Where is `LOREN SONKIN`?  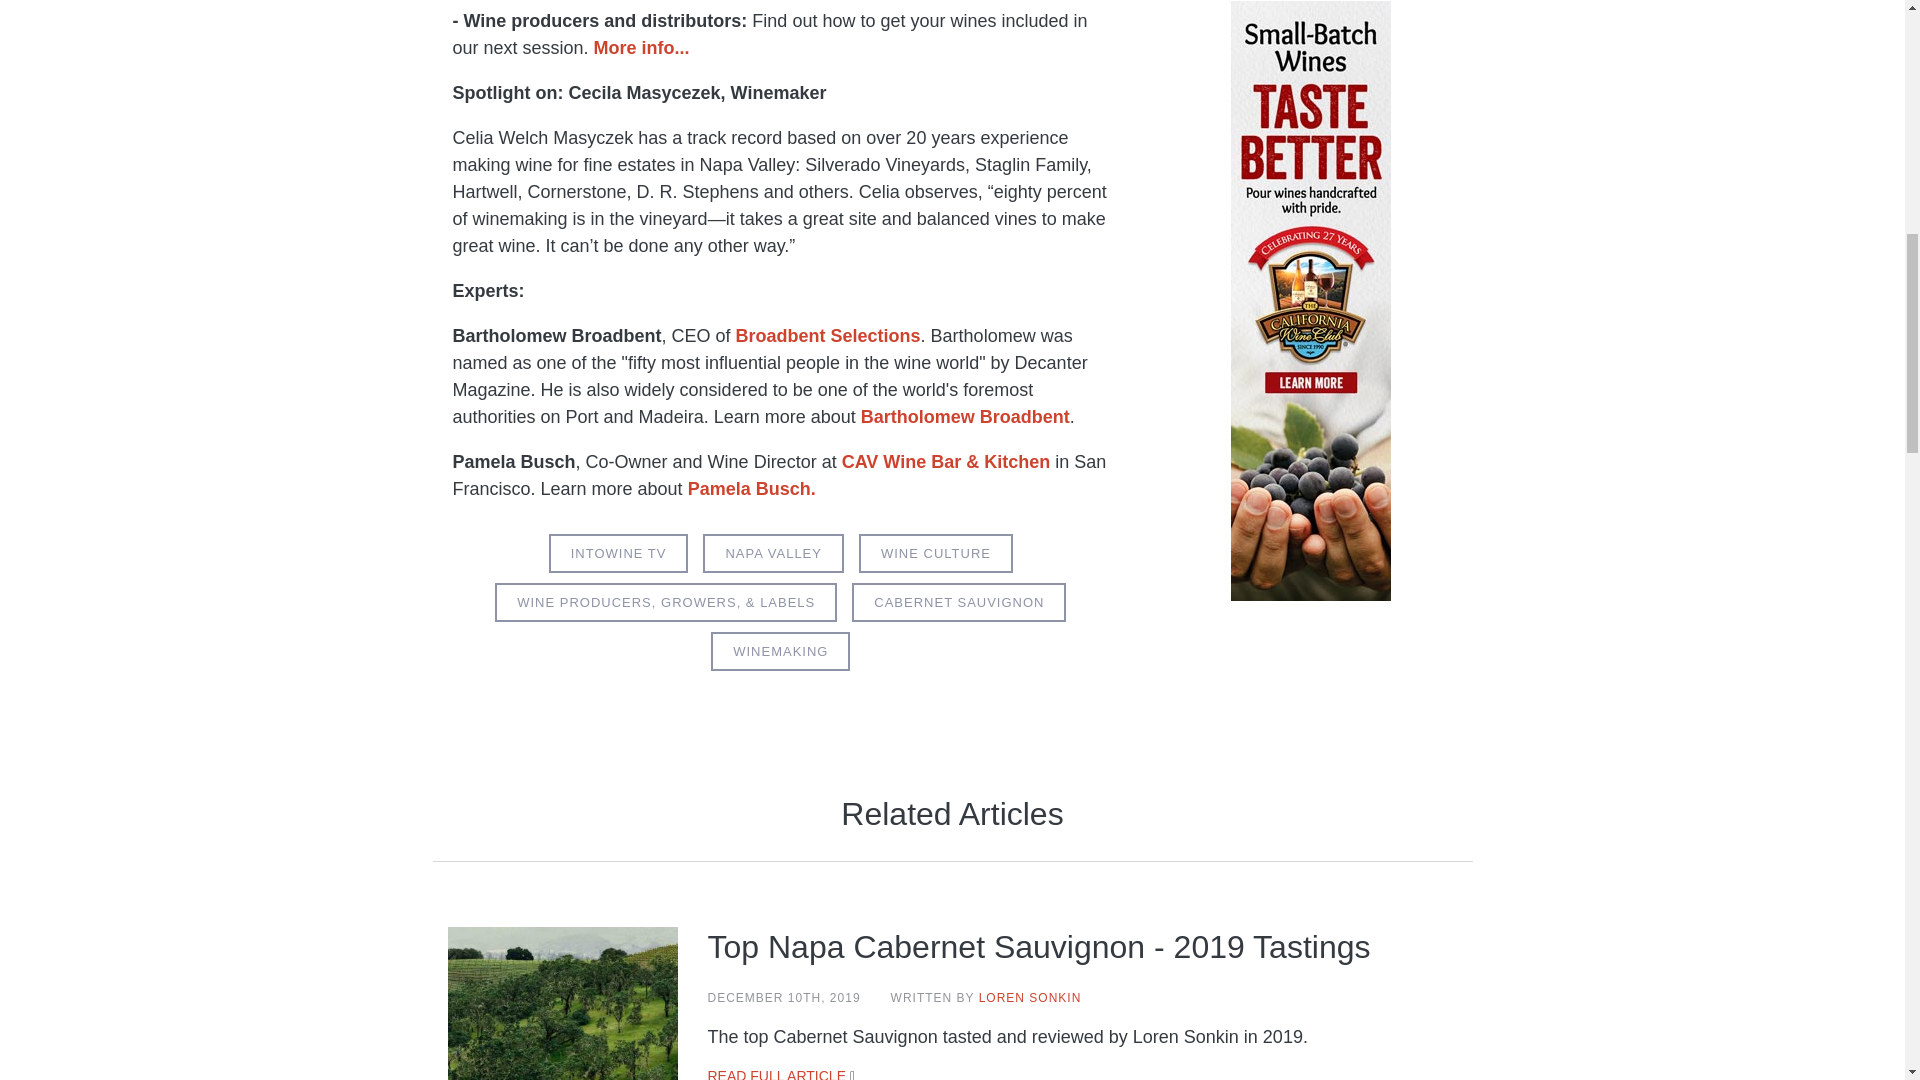 LOREN SONKIN is located at coordinates (1030, 998).